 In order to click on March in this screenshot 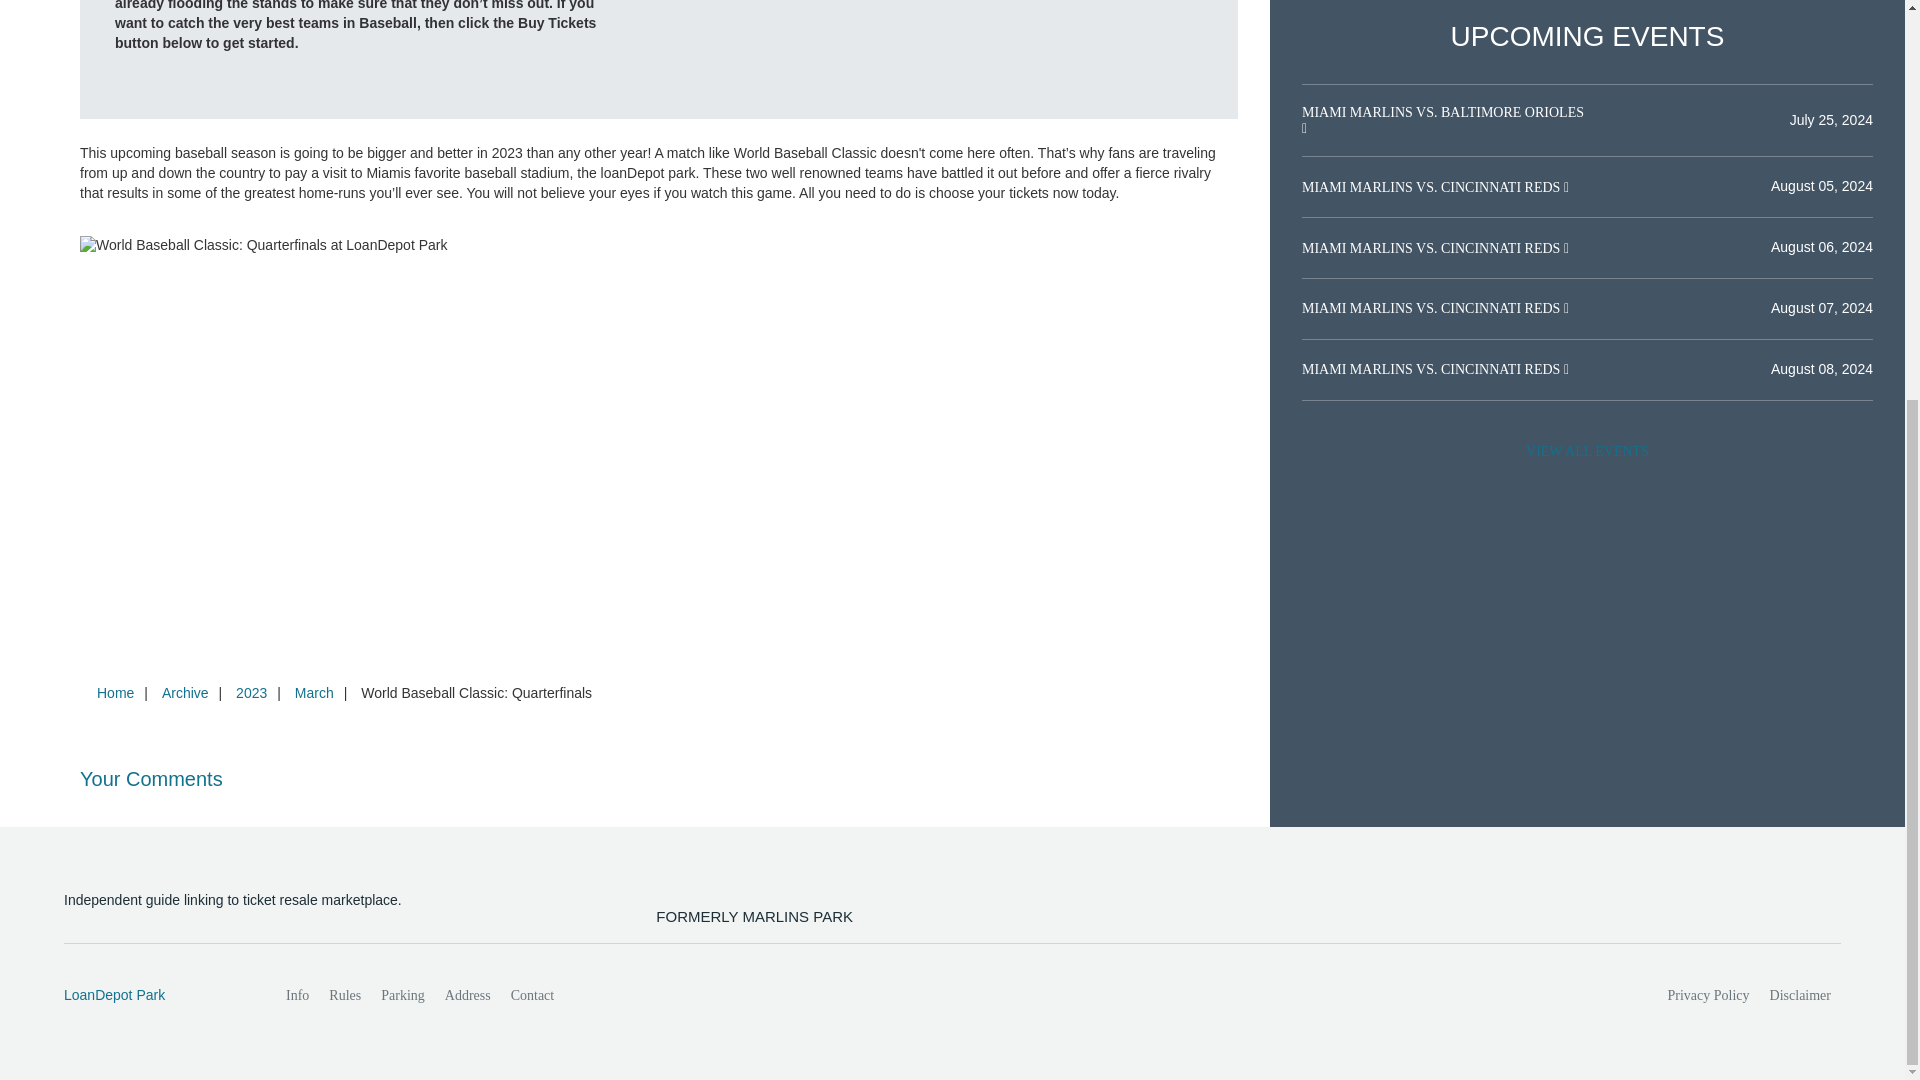, I will do `click(314, 692)`.